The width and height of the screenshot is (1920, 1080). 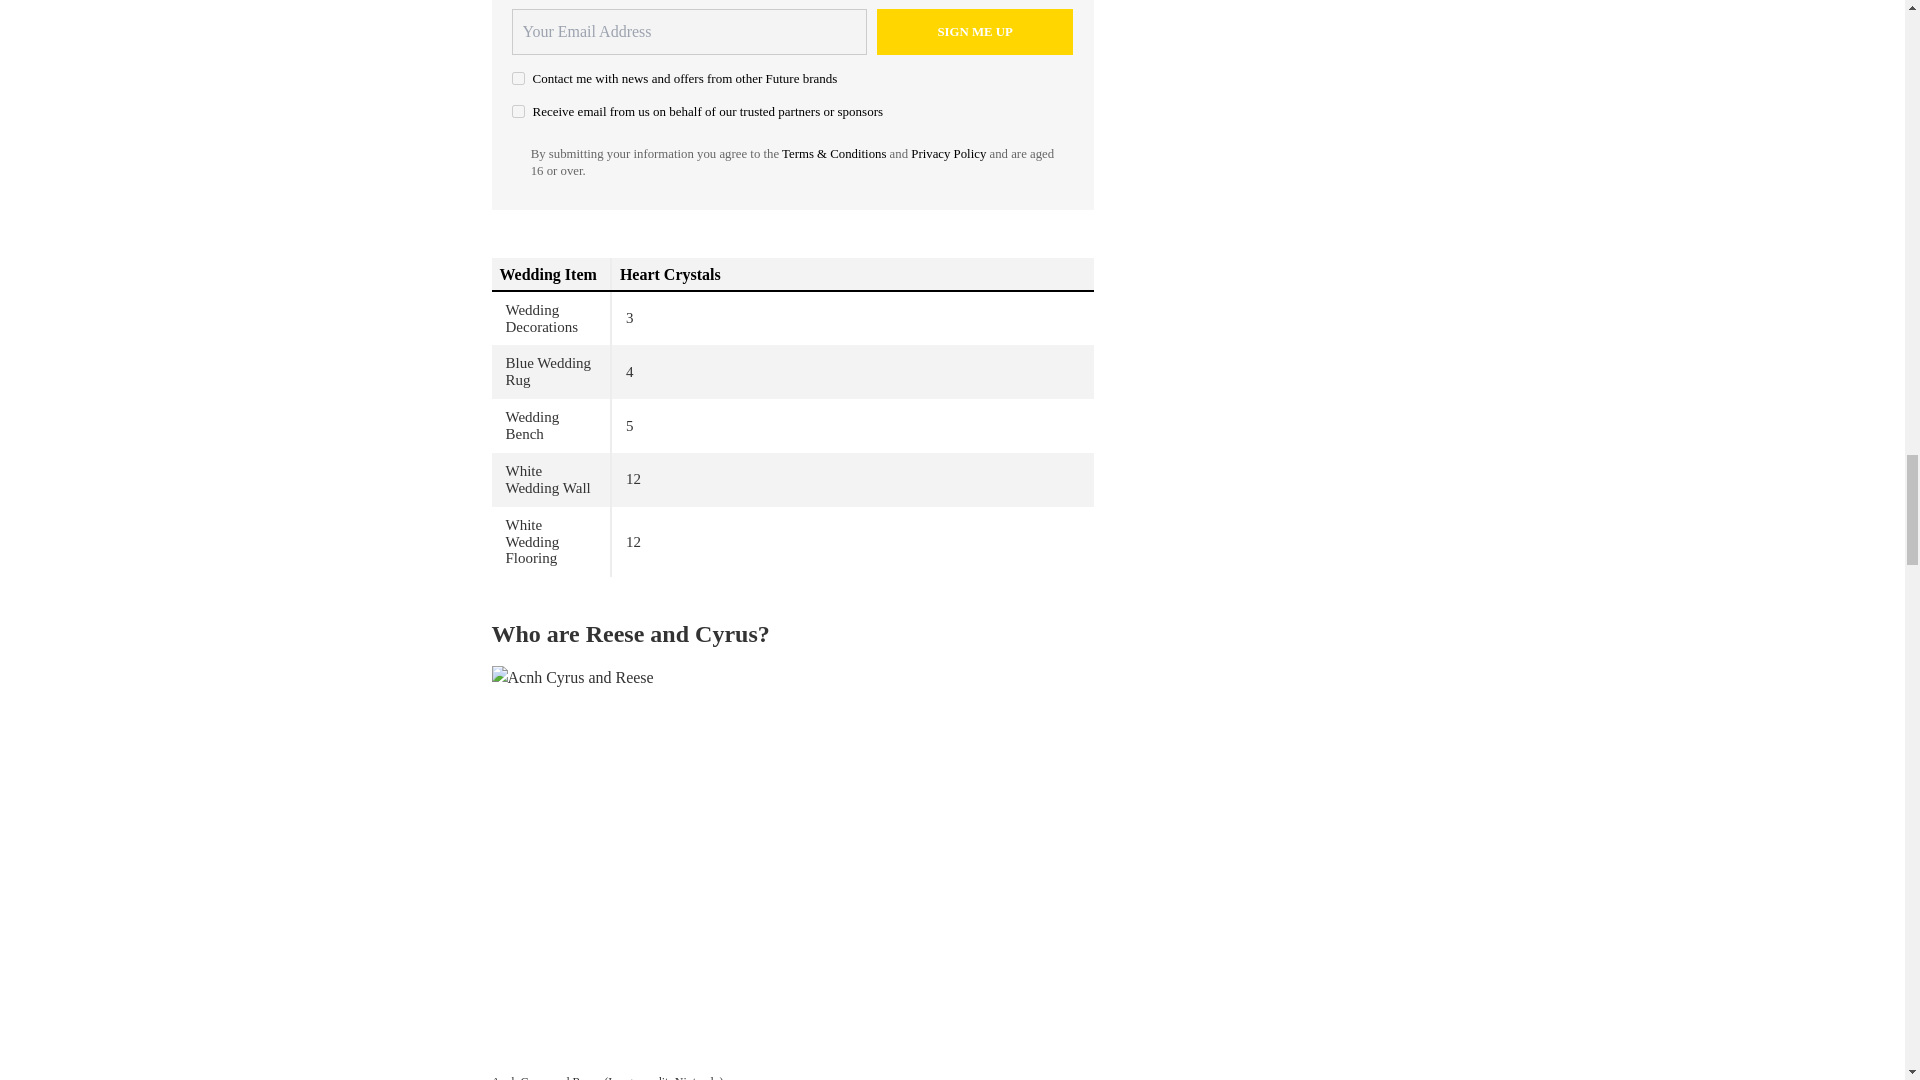 I want to click on on, so click(x=518, y=110).